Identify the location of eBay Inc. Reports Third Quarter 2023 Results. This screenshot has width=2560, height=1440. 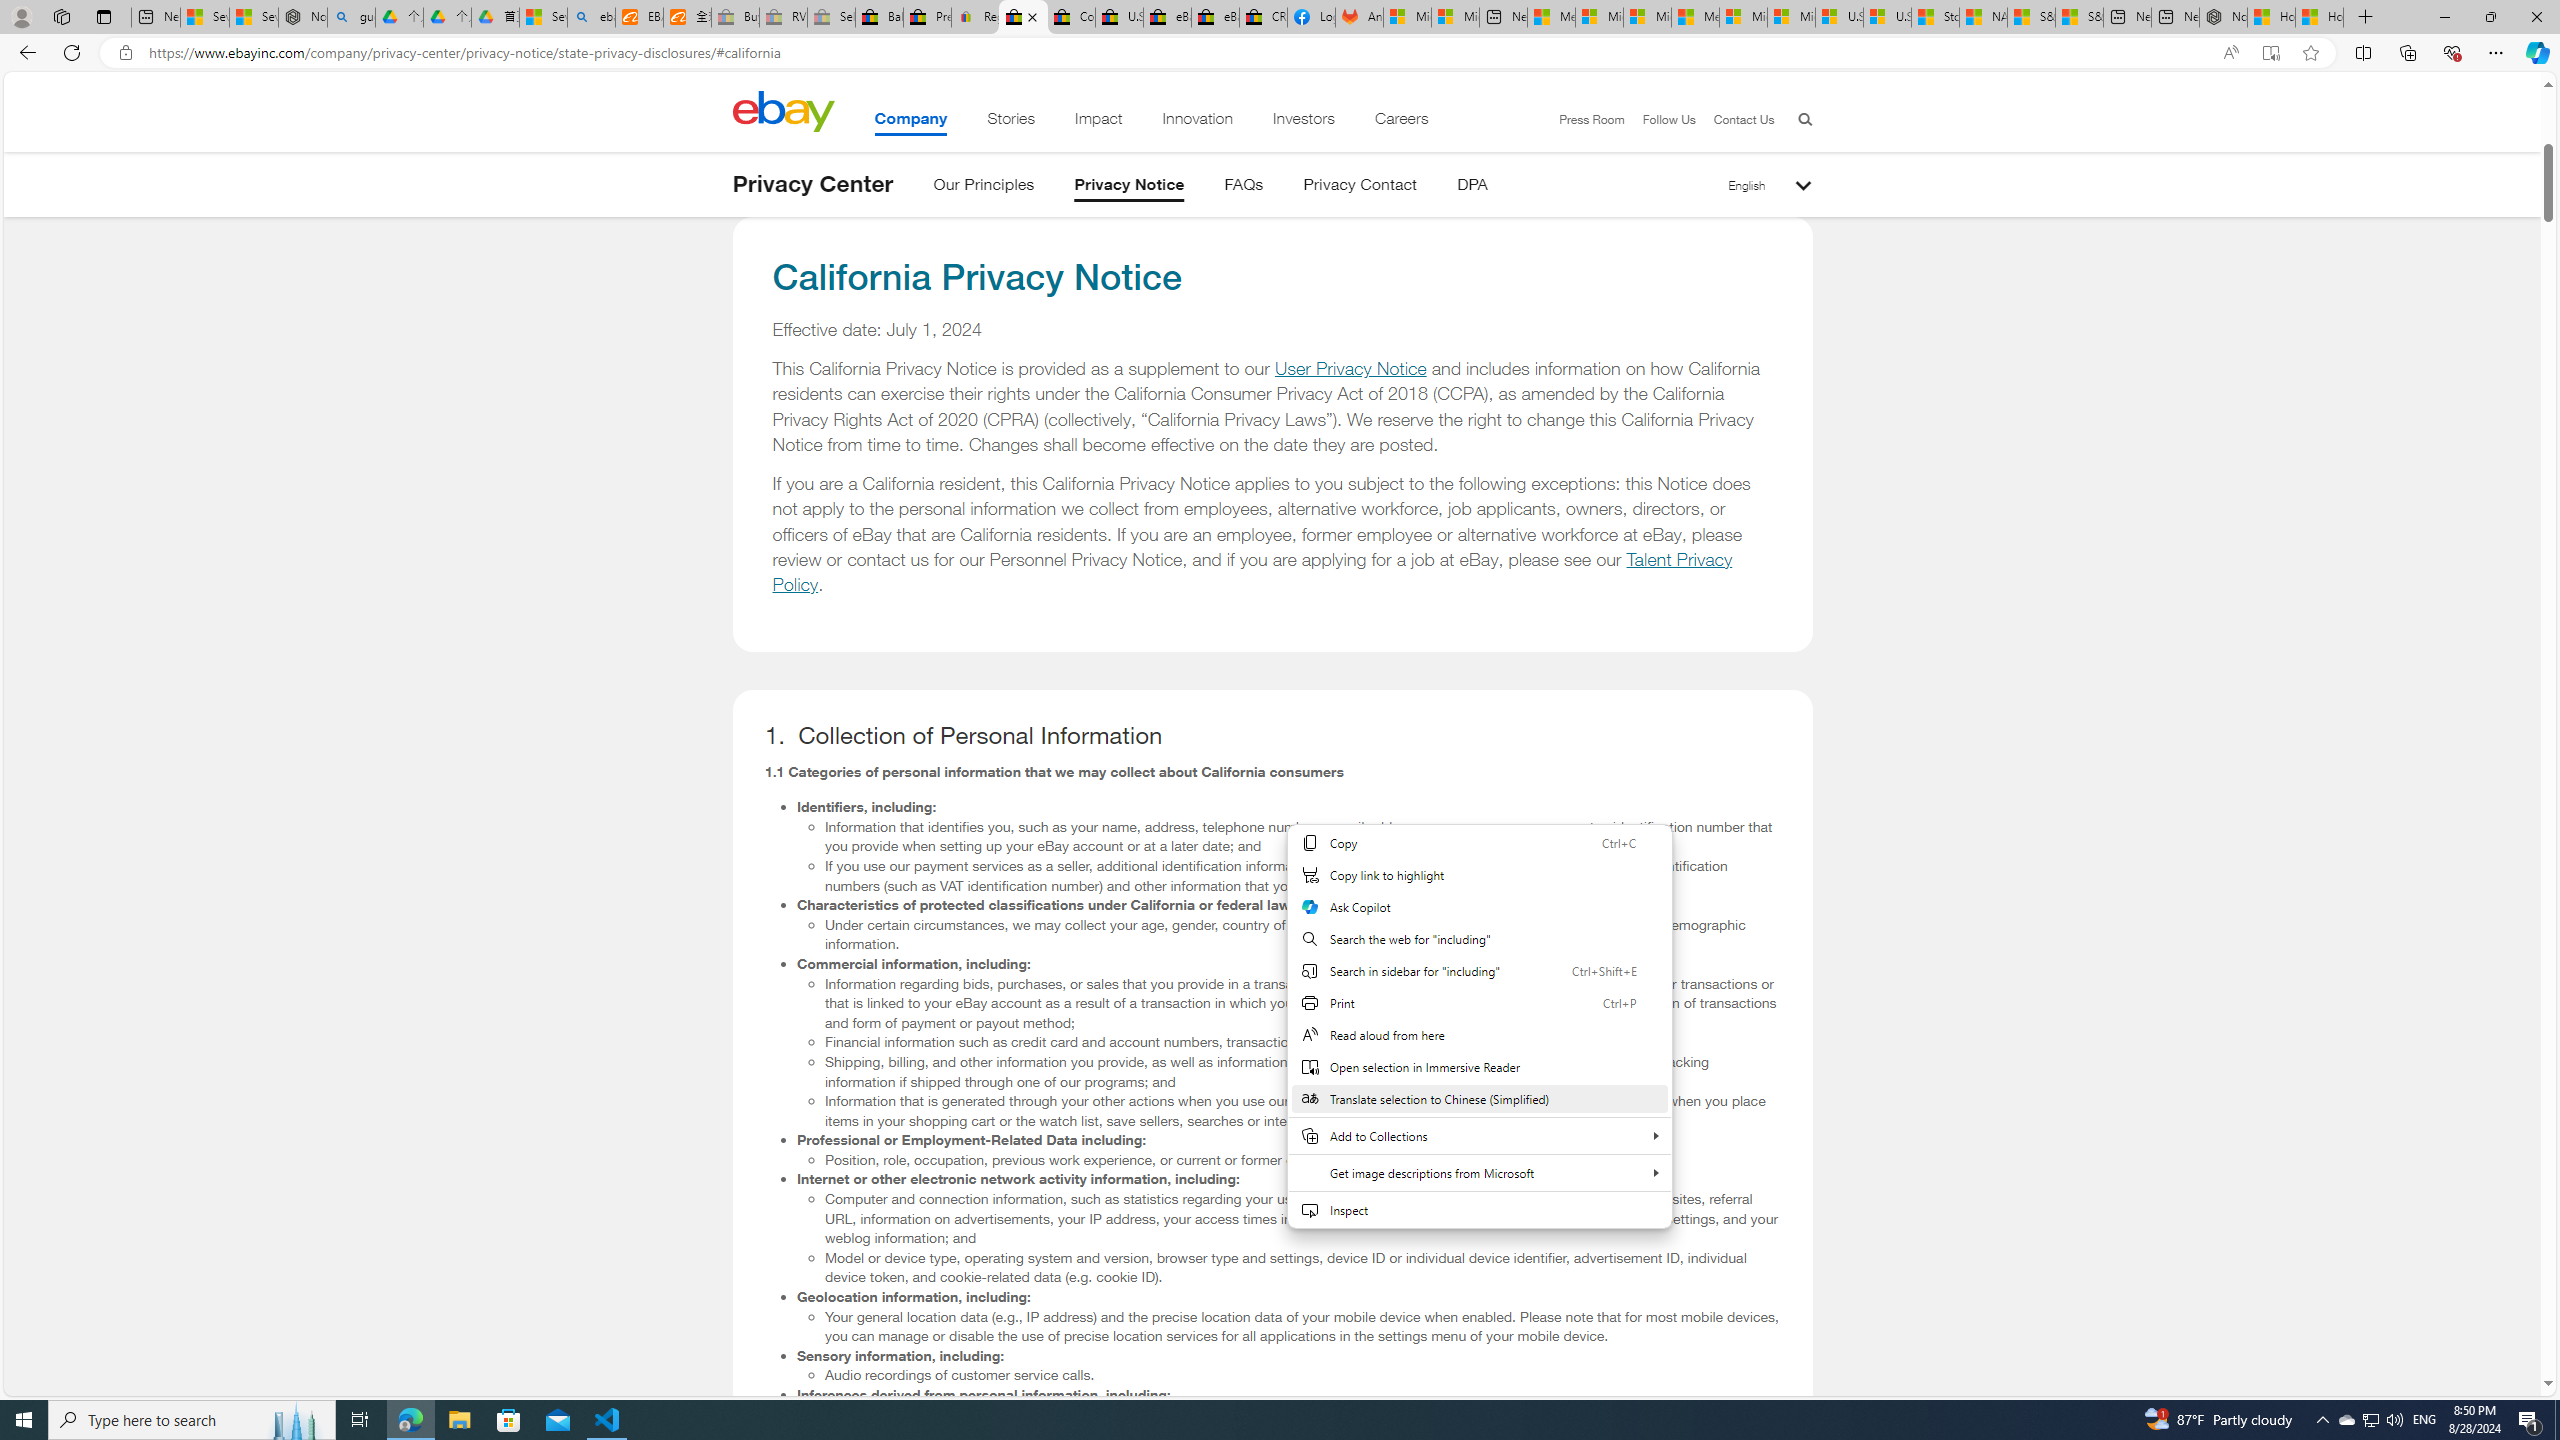
(1216, 17).